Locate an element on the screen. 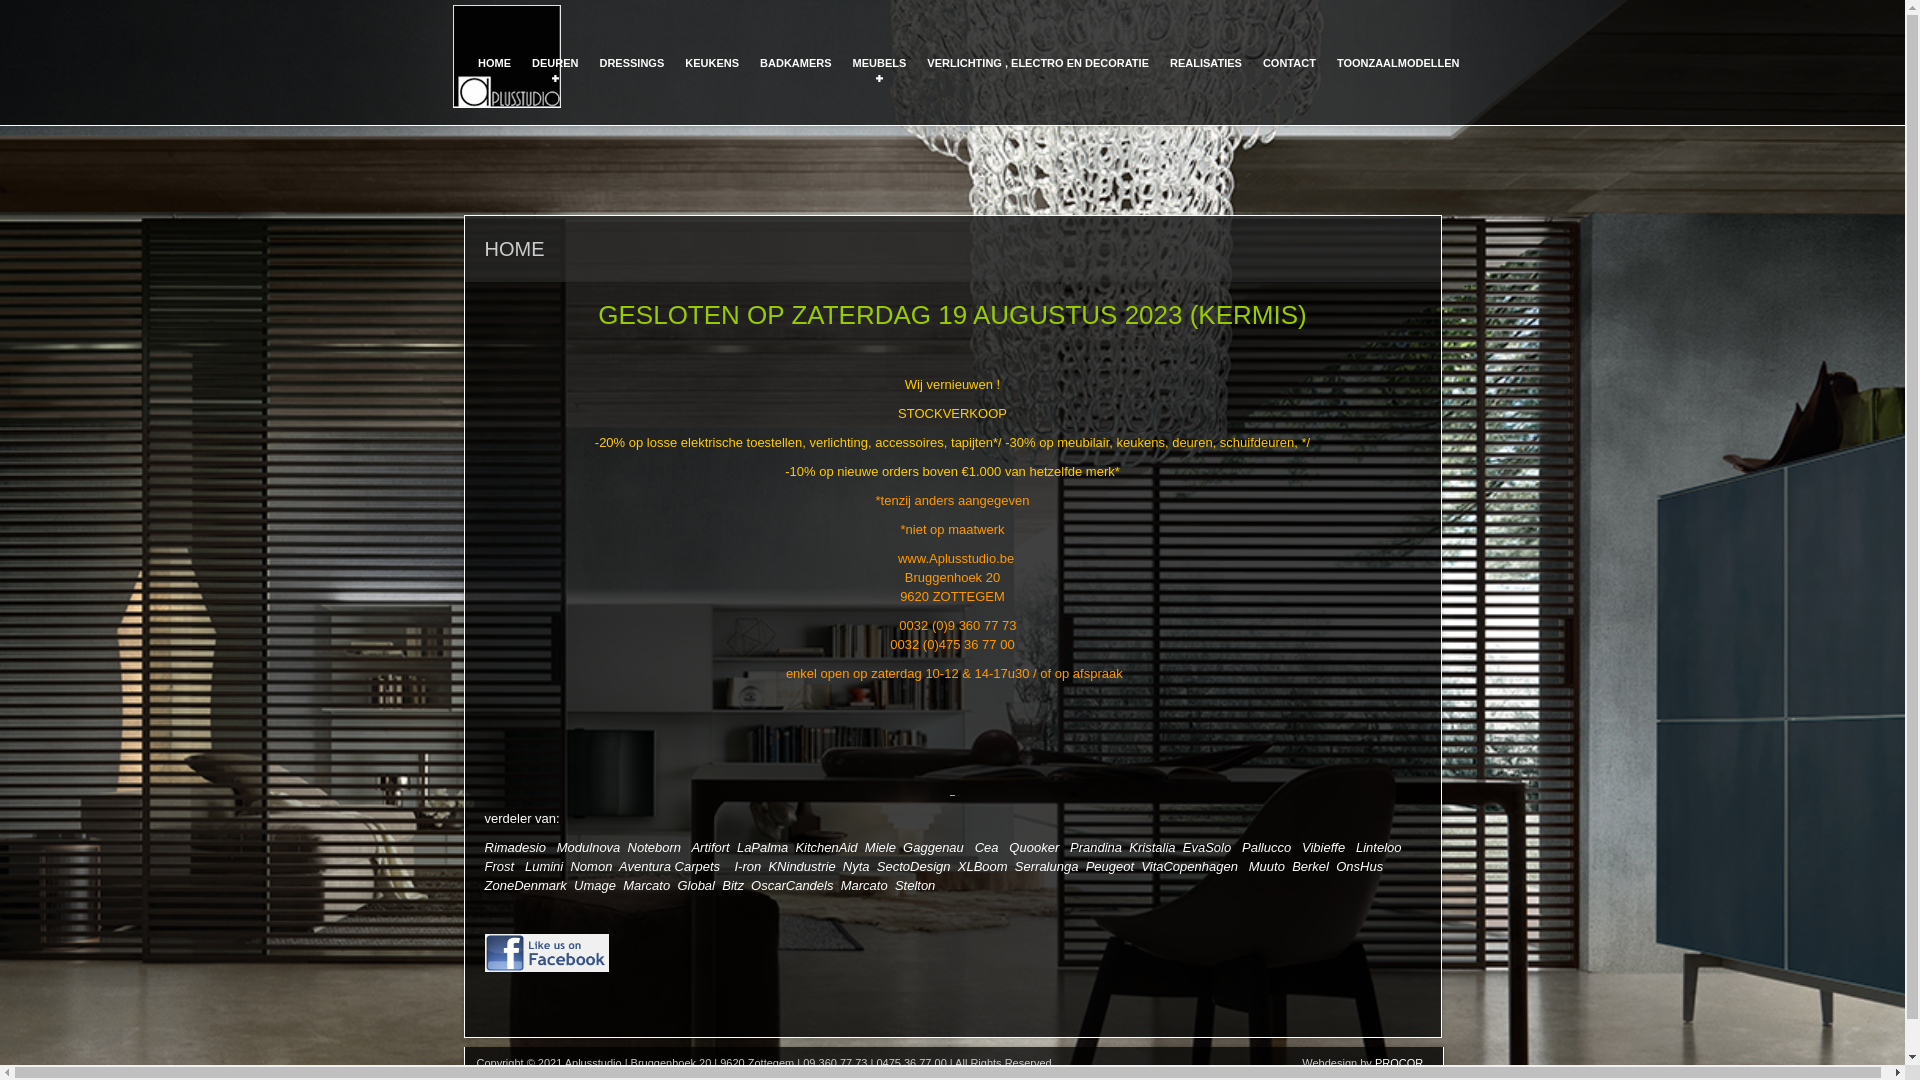 This screenshot has height=1080, width=1920. www.Aplusstudio.be is located at coordinates (956, 558).